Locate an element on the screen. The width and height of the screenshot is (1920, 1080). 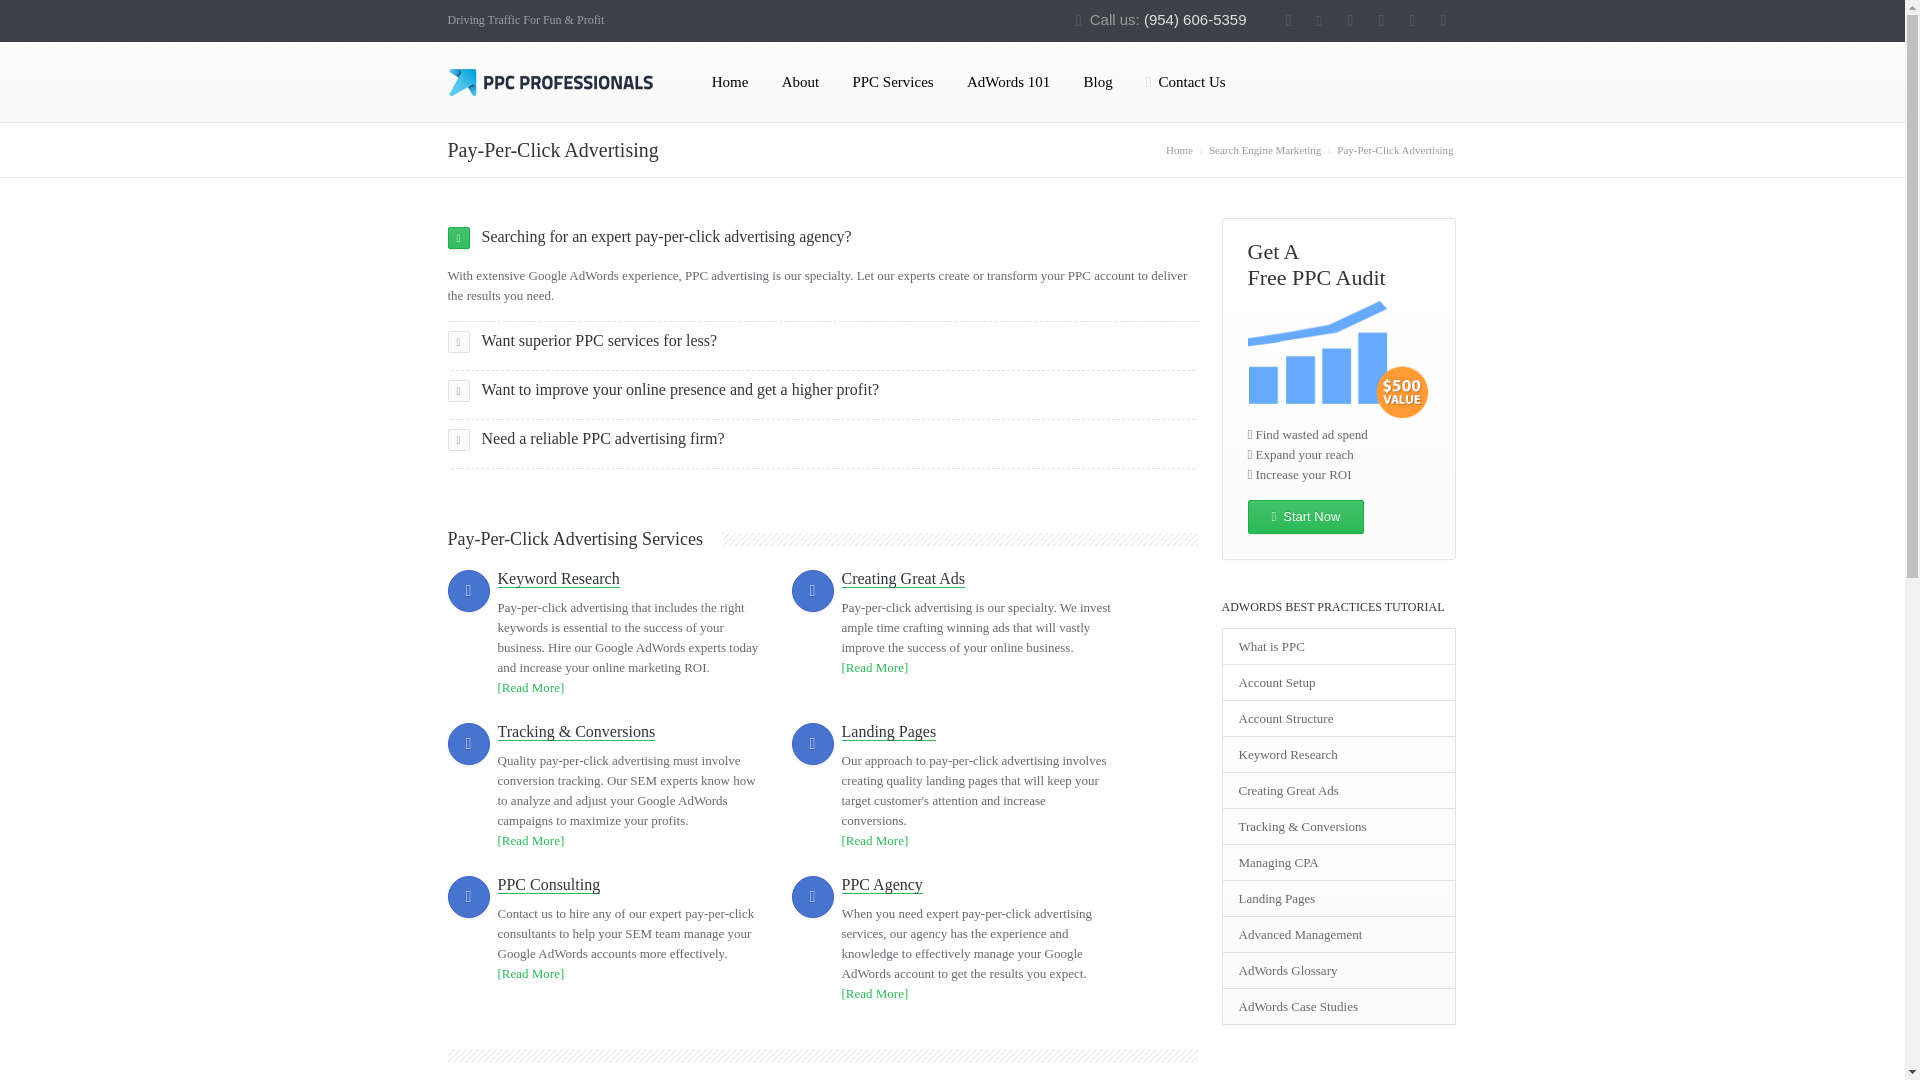
Search Engine Marketing is located at coordinates (1264, 149).